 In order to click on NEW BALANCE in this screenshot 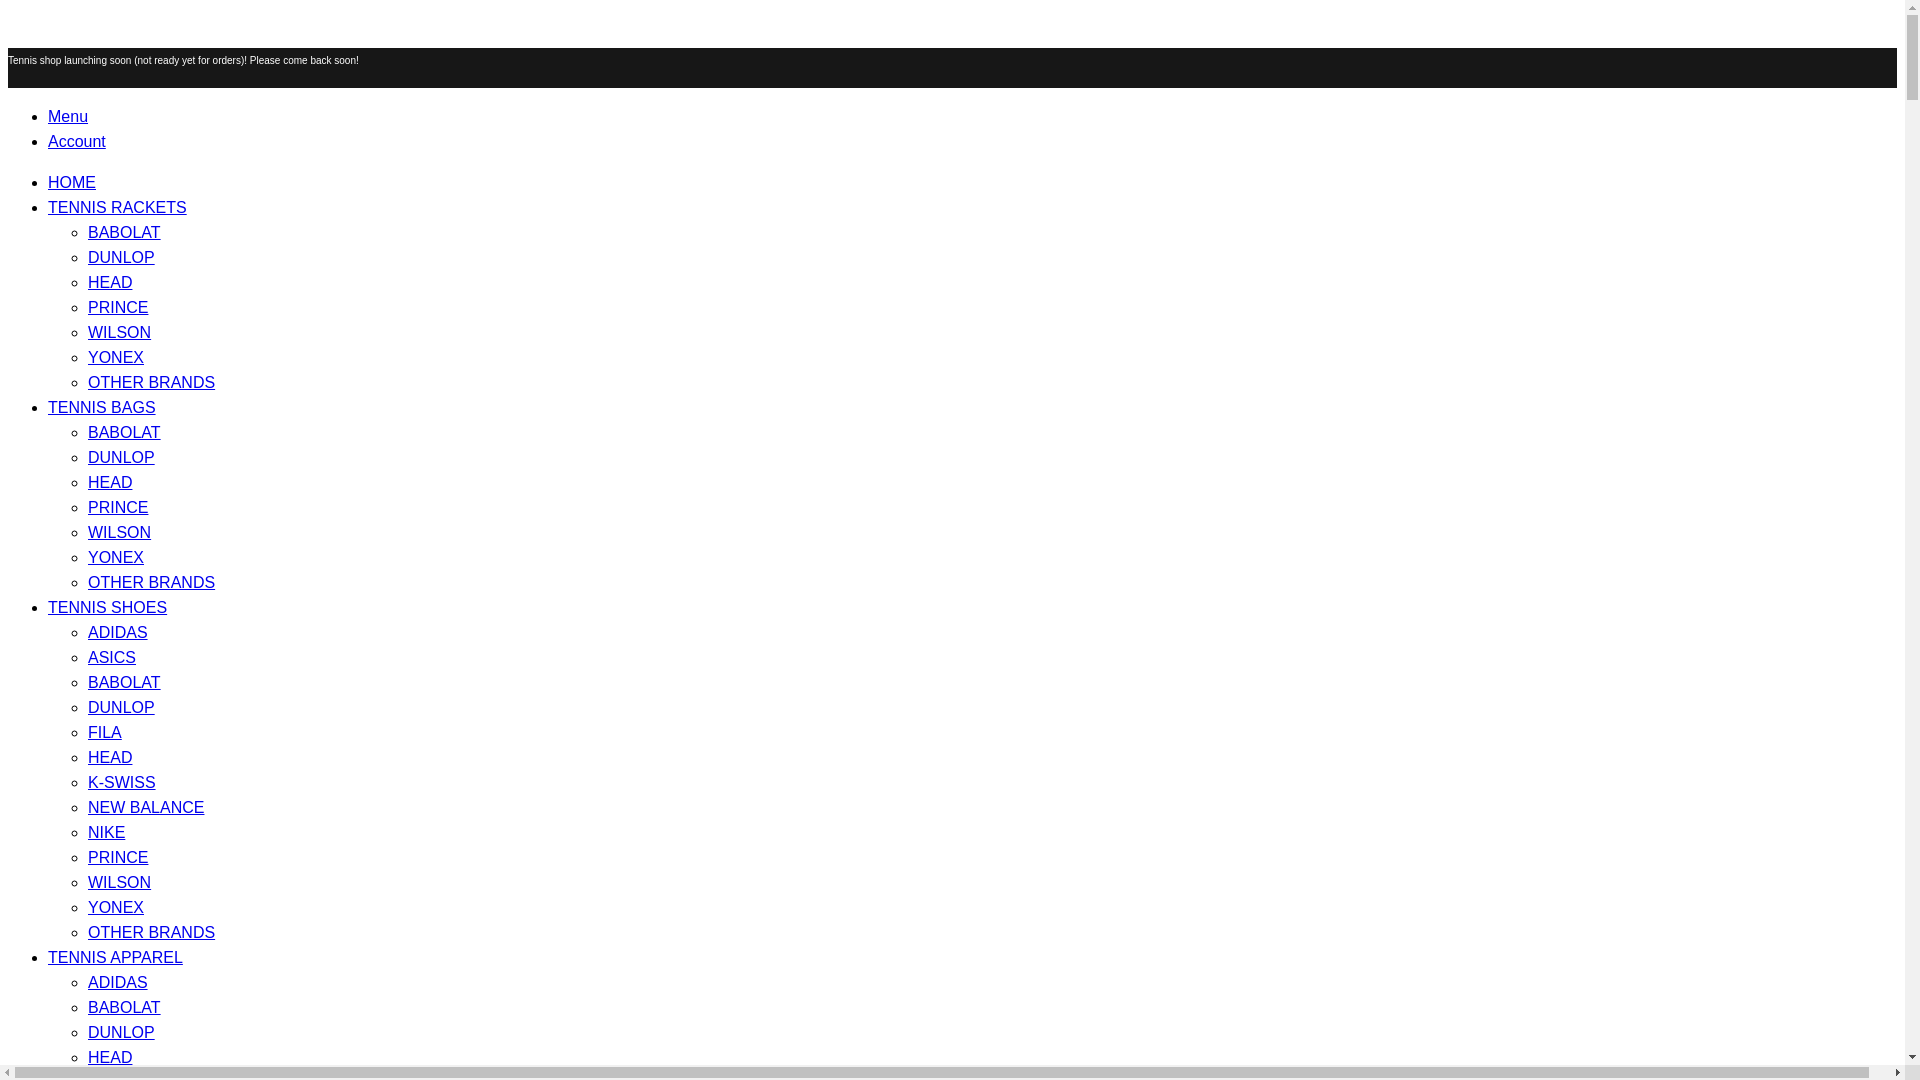, I will do `click(146, 808)`.